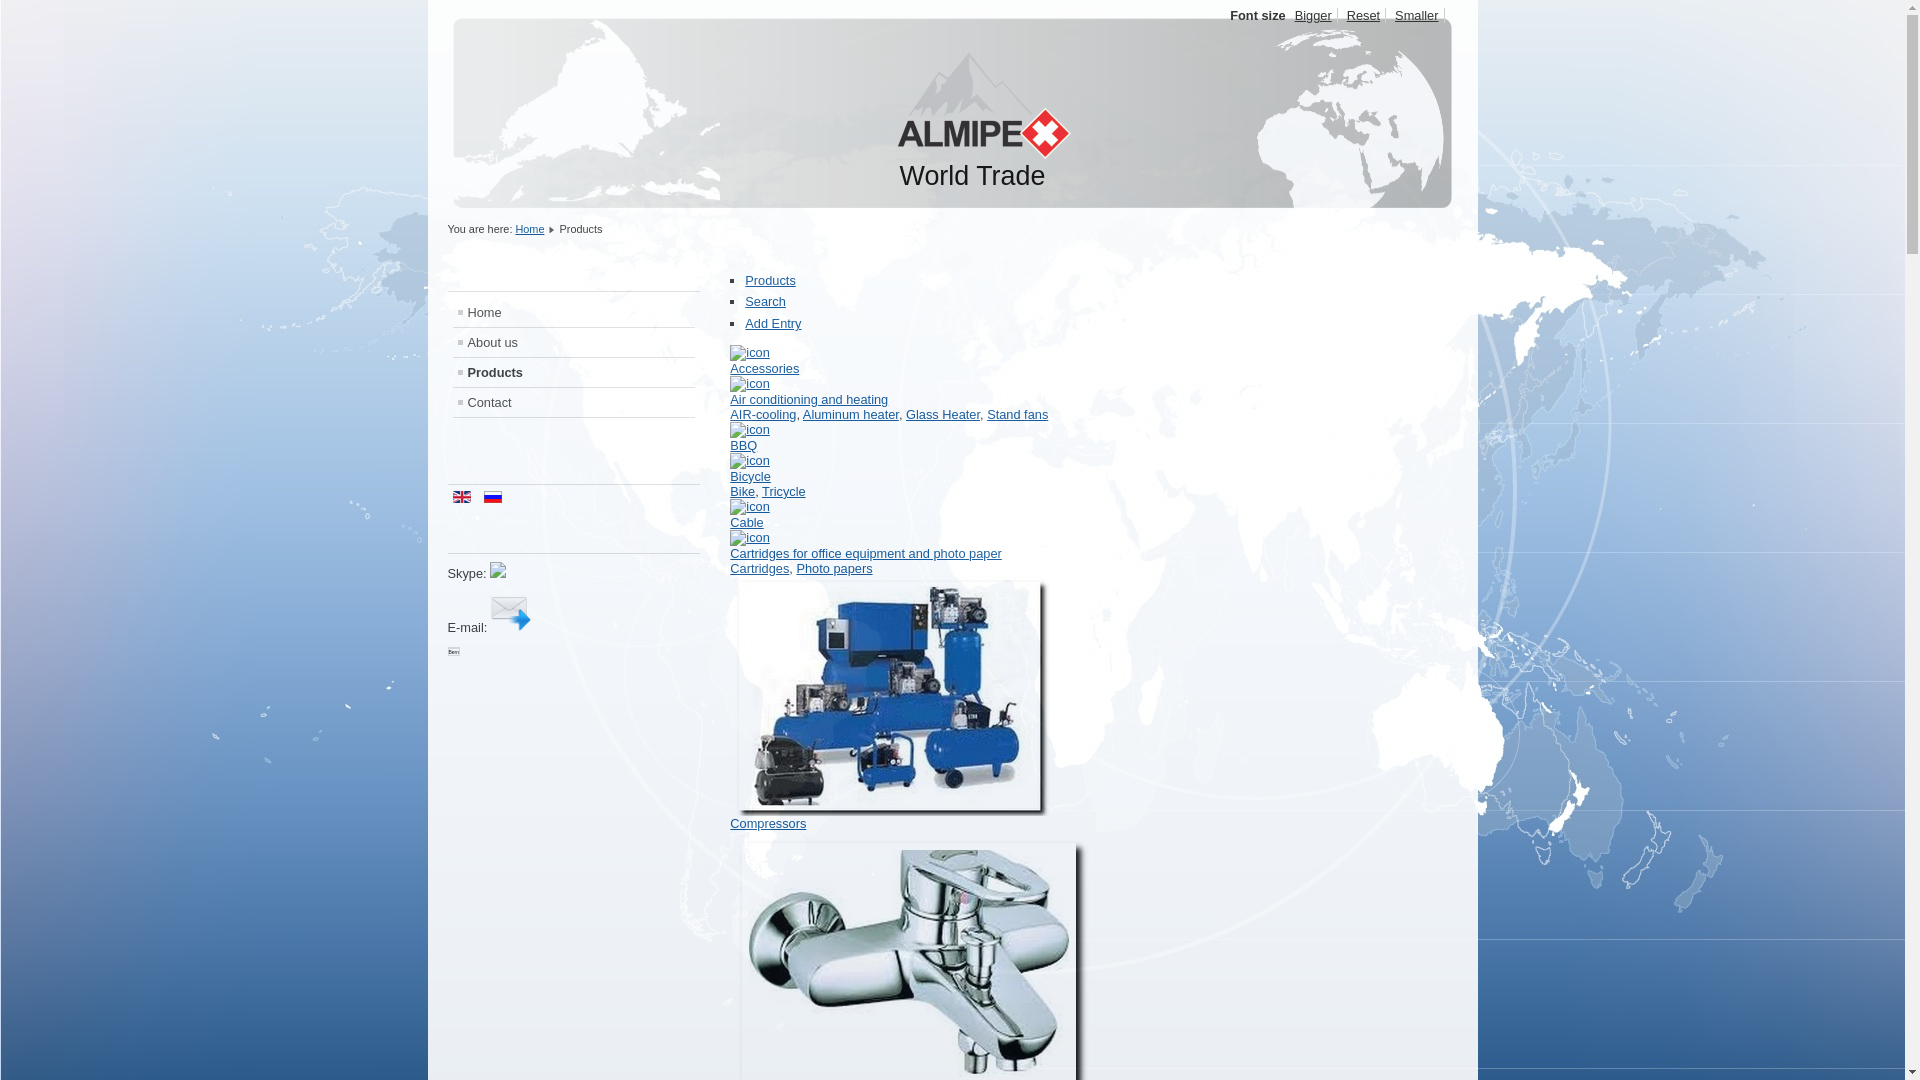  Describe the element at coordinates (530, 229) in the screenshot. I see `Home` at that location.